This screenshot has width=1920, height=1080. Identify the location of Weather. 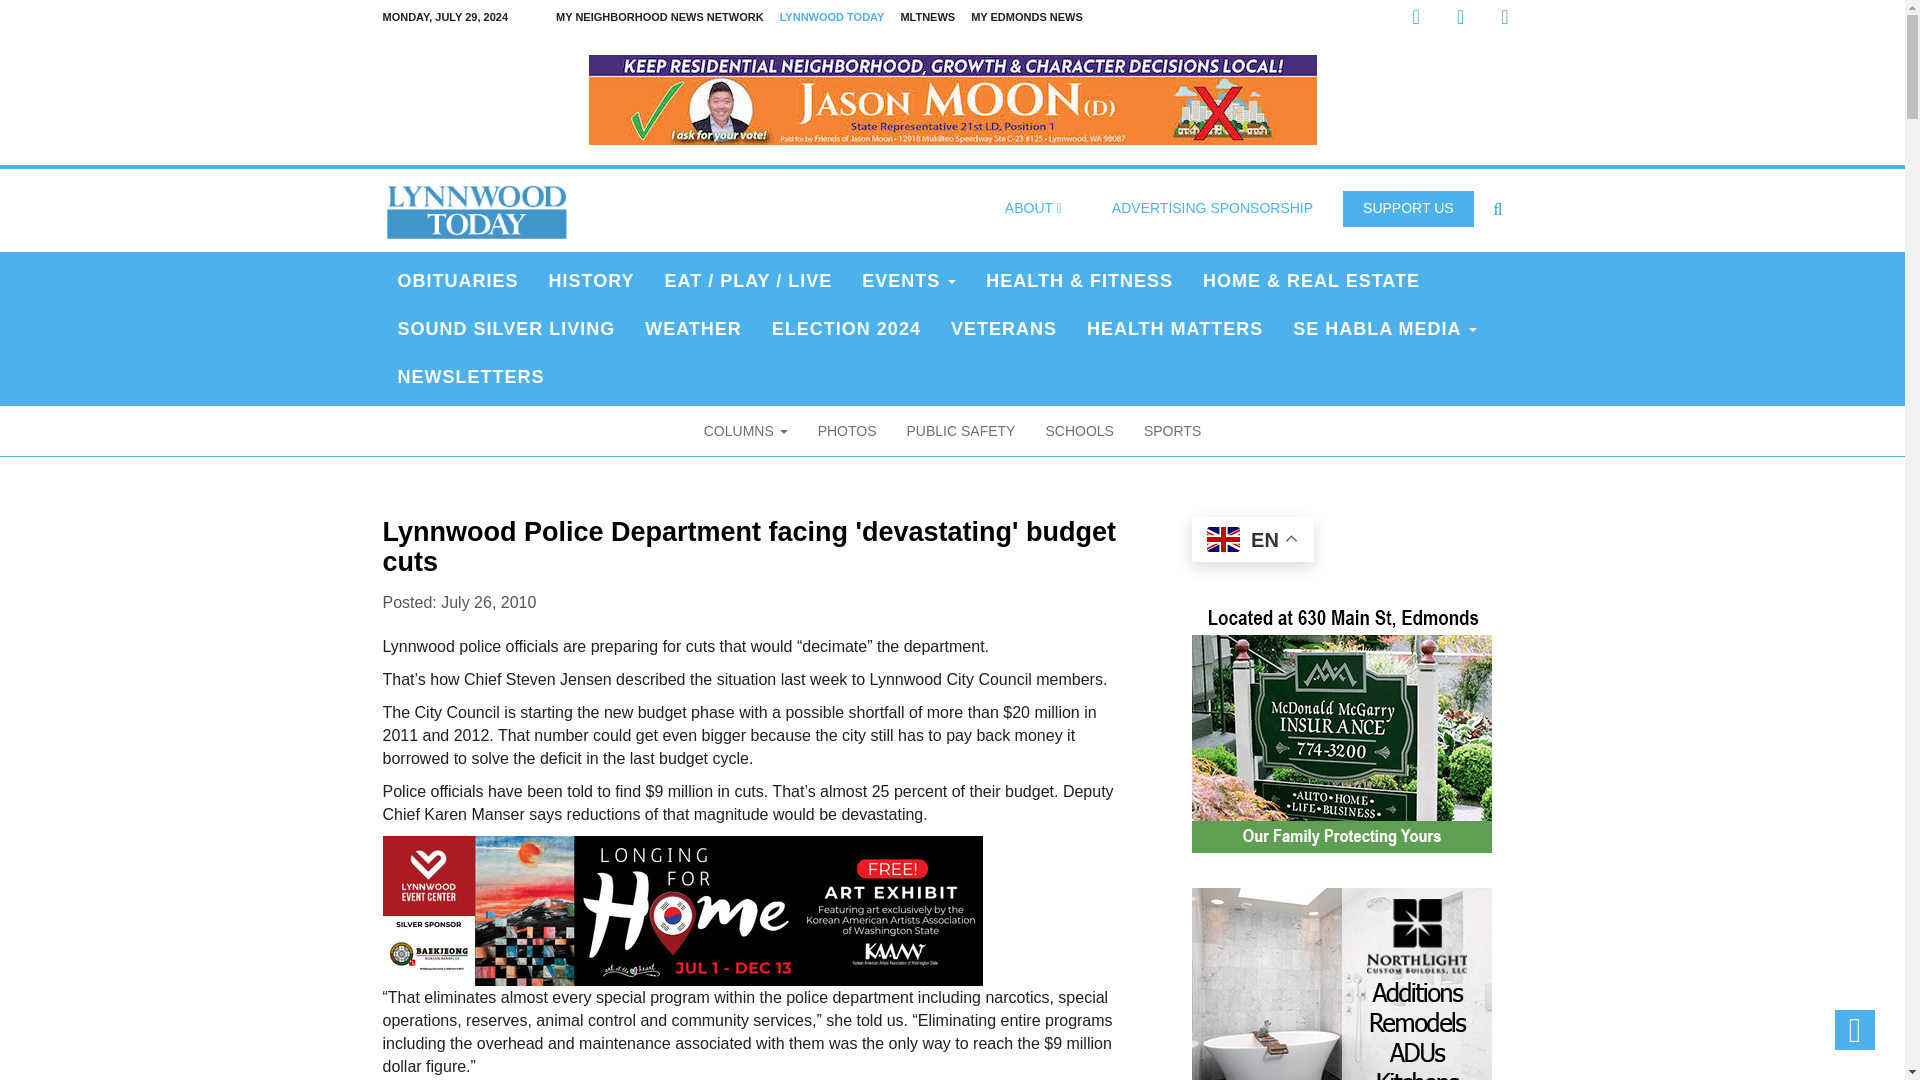
(692, 328).